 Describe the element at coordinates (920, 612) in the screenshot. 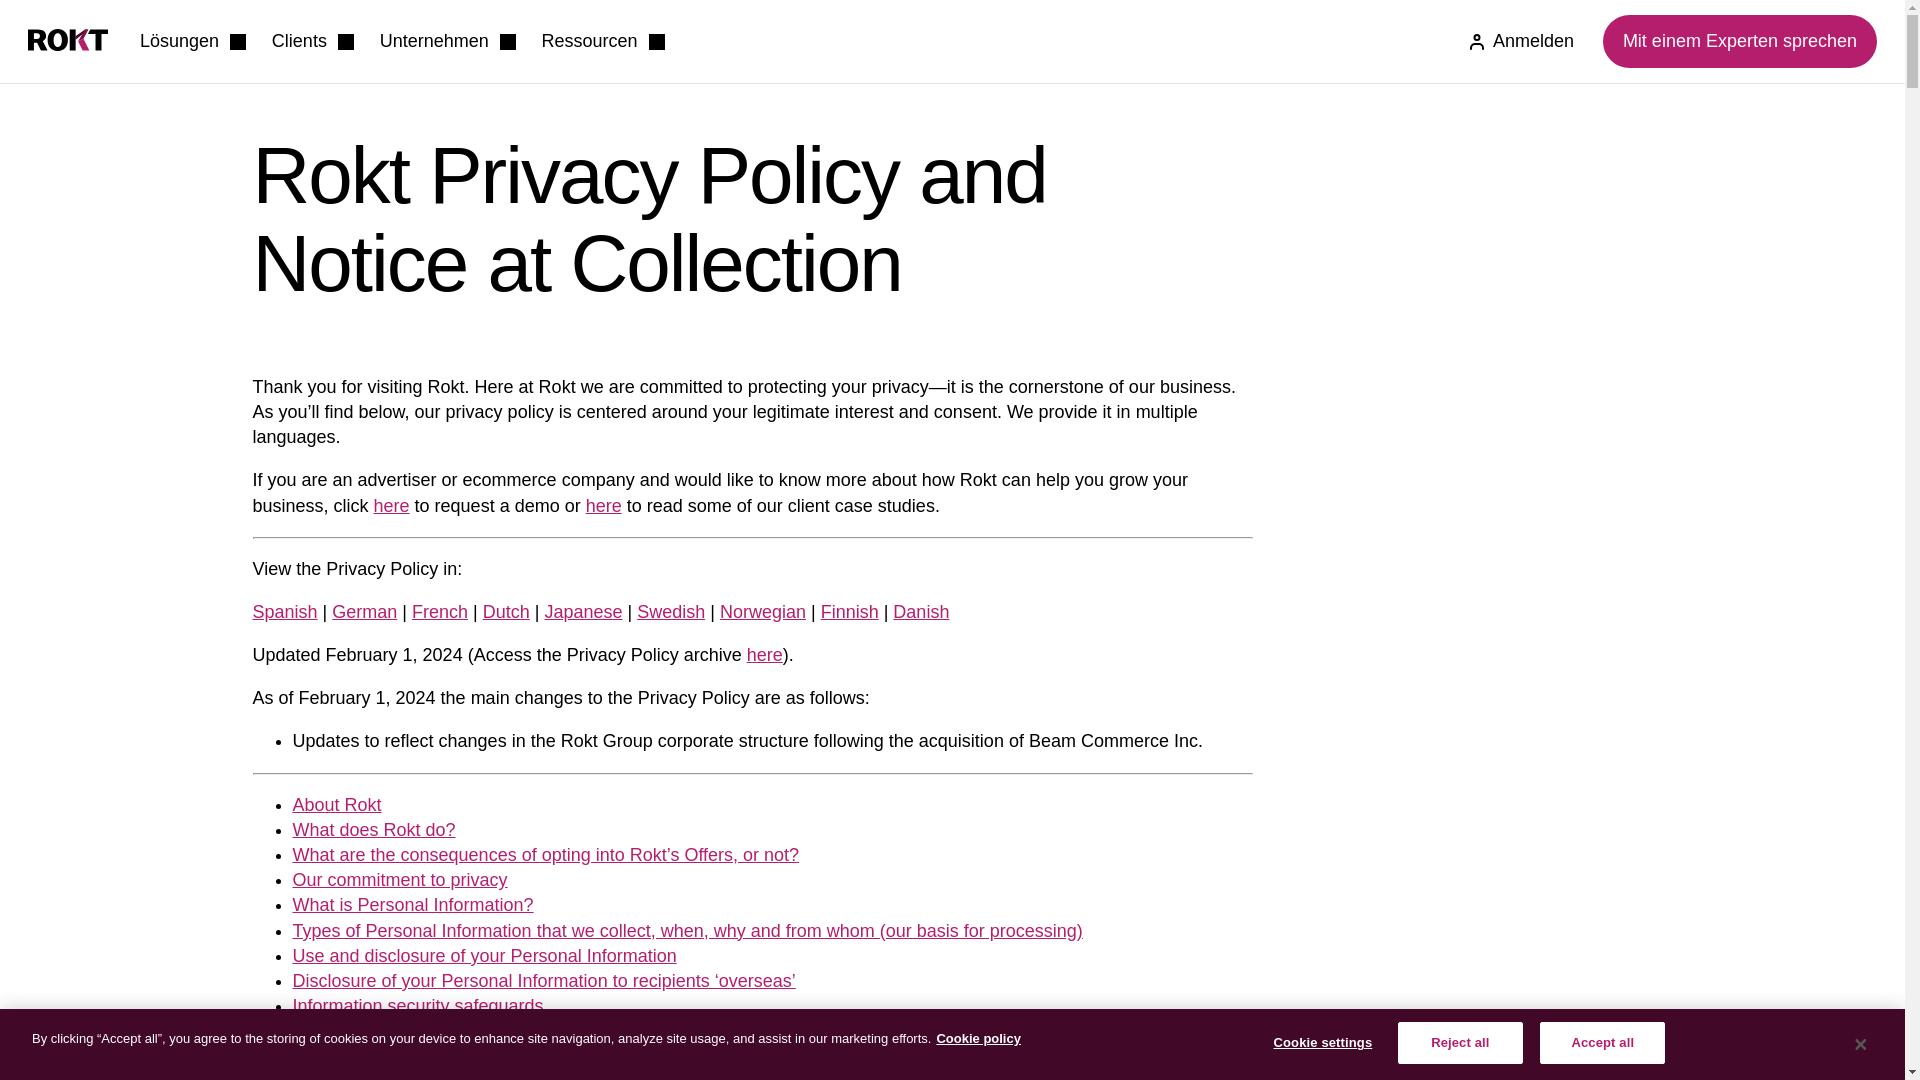

I see `Danish` at that location.